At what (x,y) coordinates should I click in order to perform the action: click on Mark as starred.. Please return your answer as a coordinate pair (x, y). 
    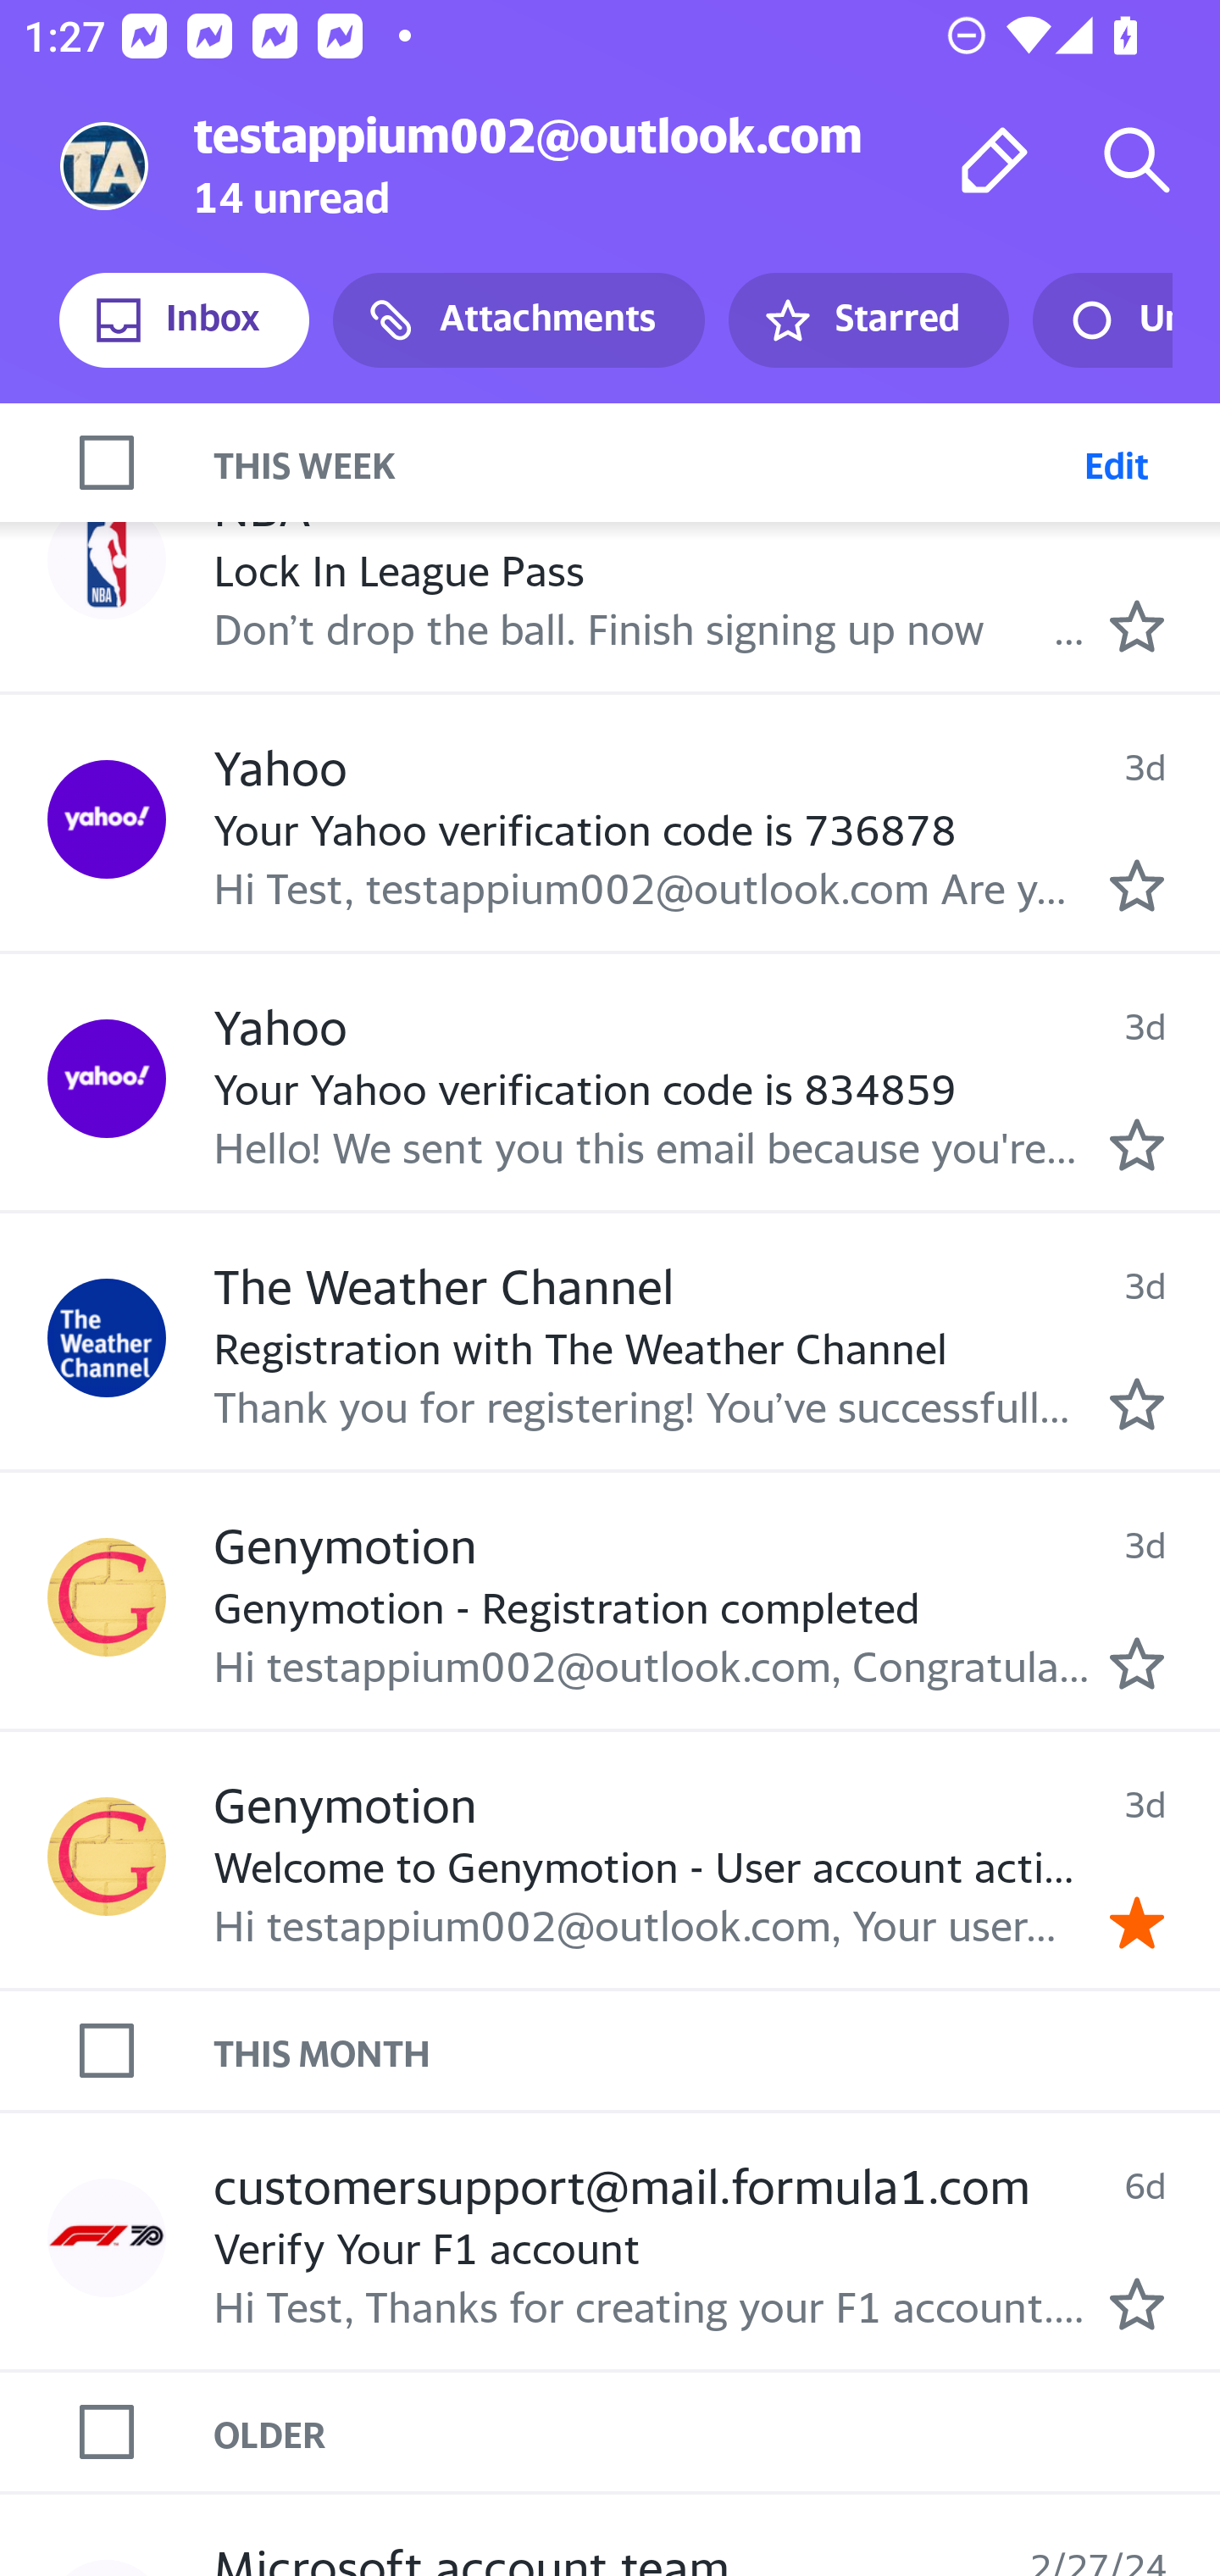
    Looking at the image, I should click on (1137, 2304).